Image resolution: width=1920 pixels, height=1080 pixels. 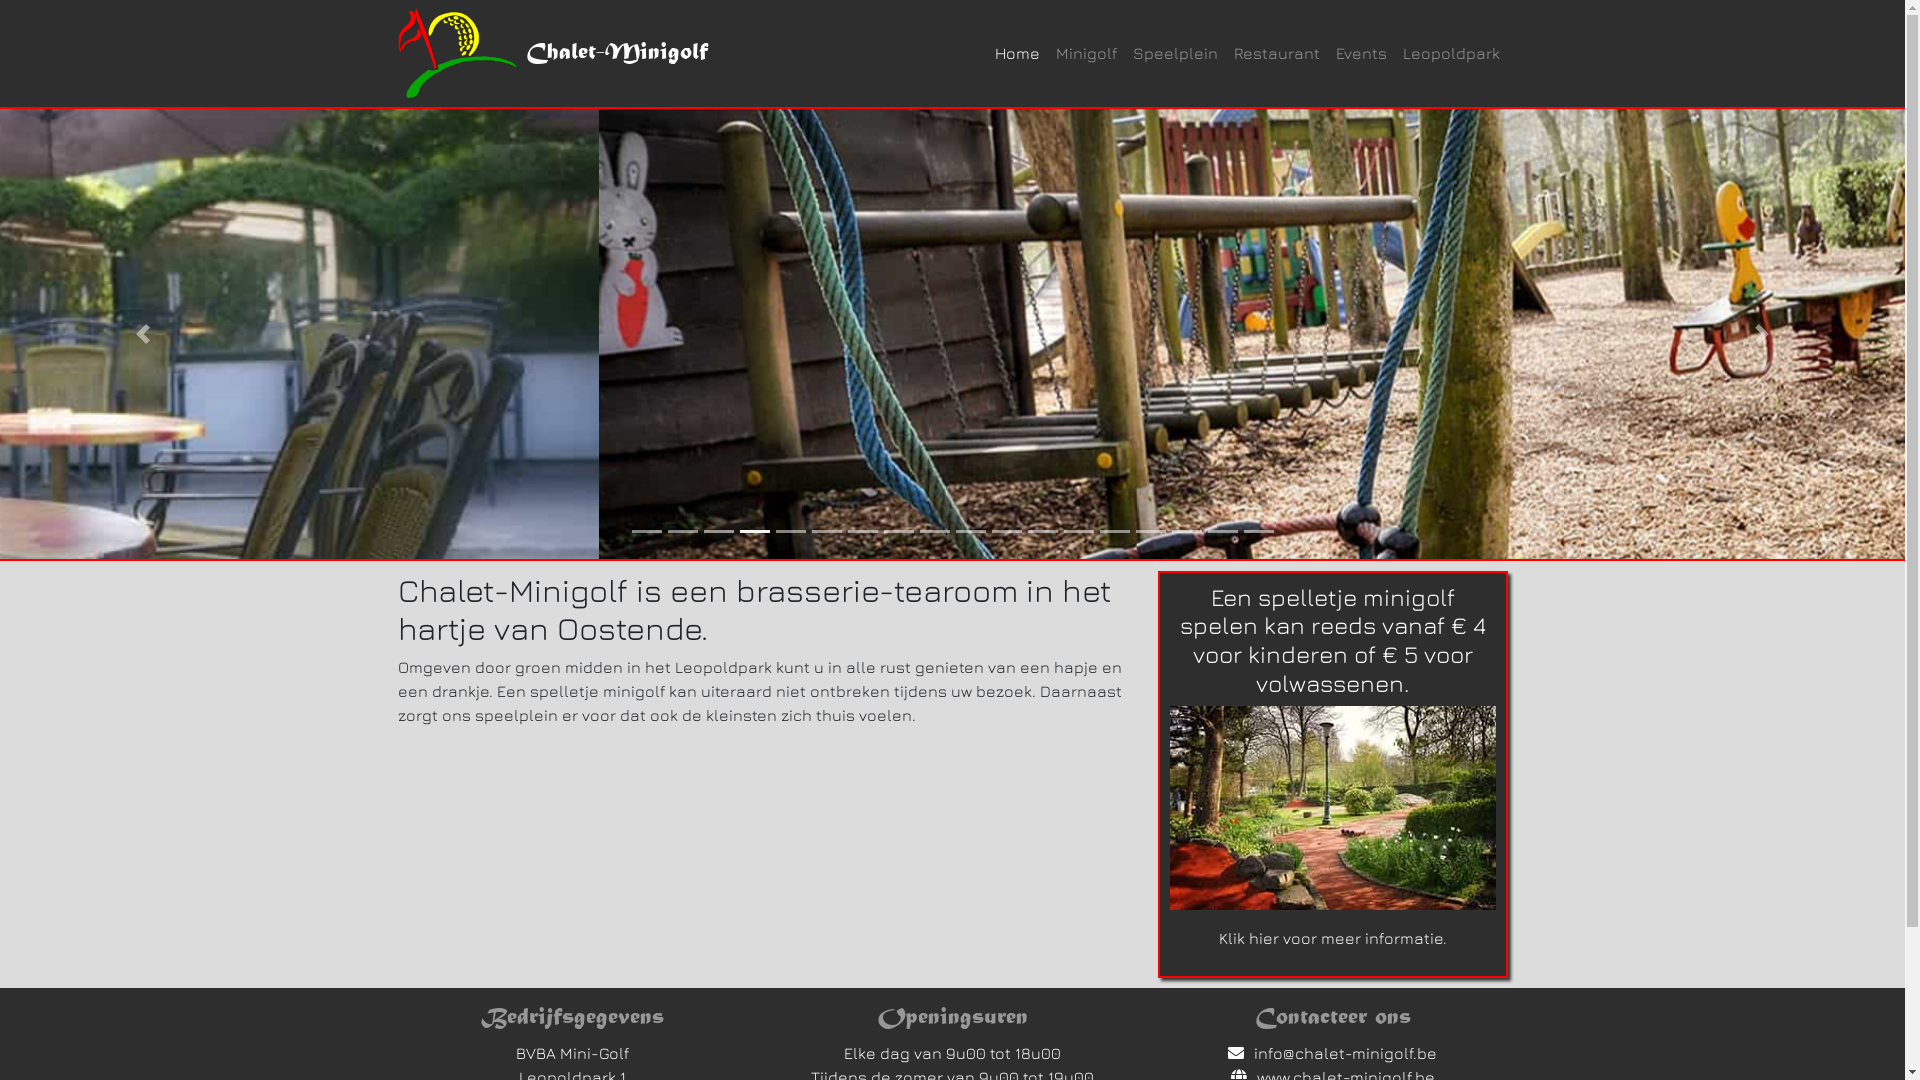 What do you see at coordinates (1016, 53) in the screenshot?
I see `Home` at bounding box center [1016, 53].